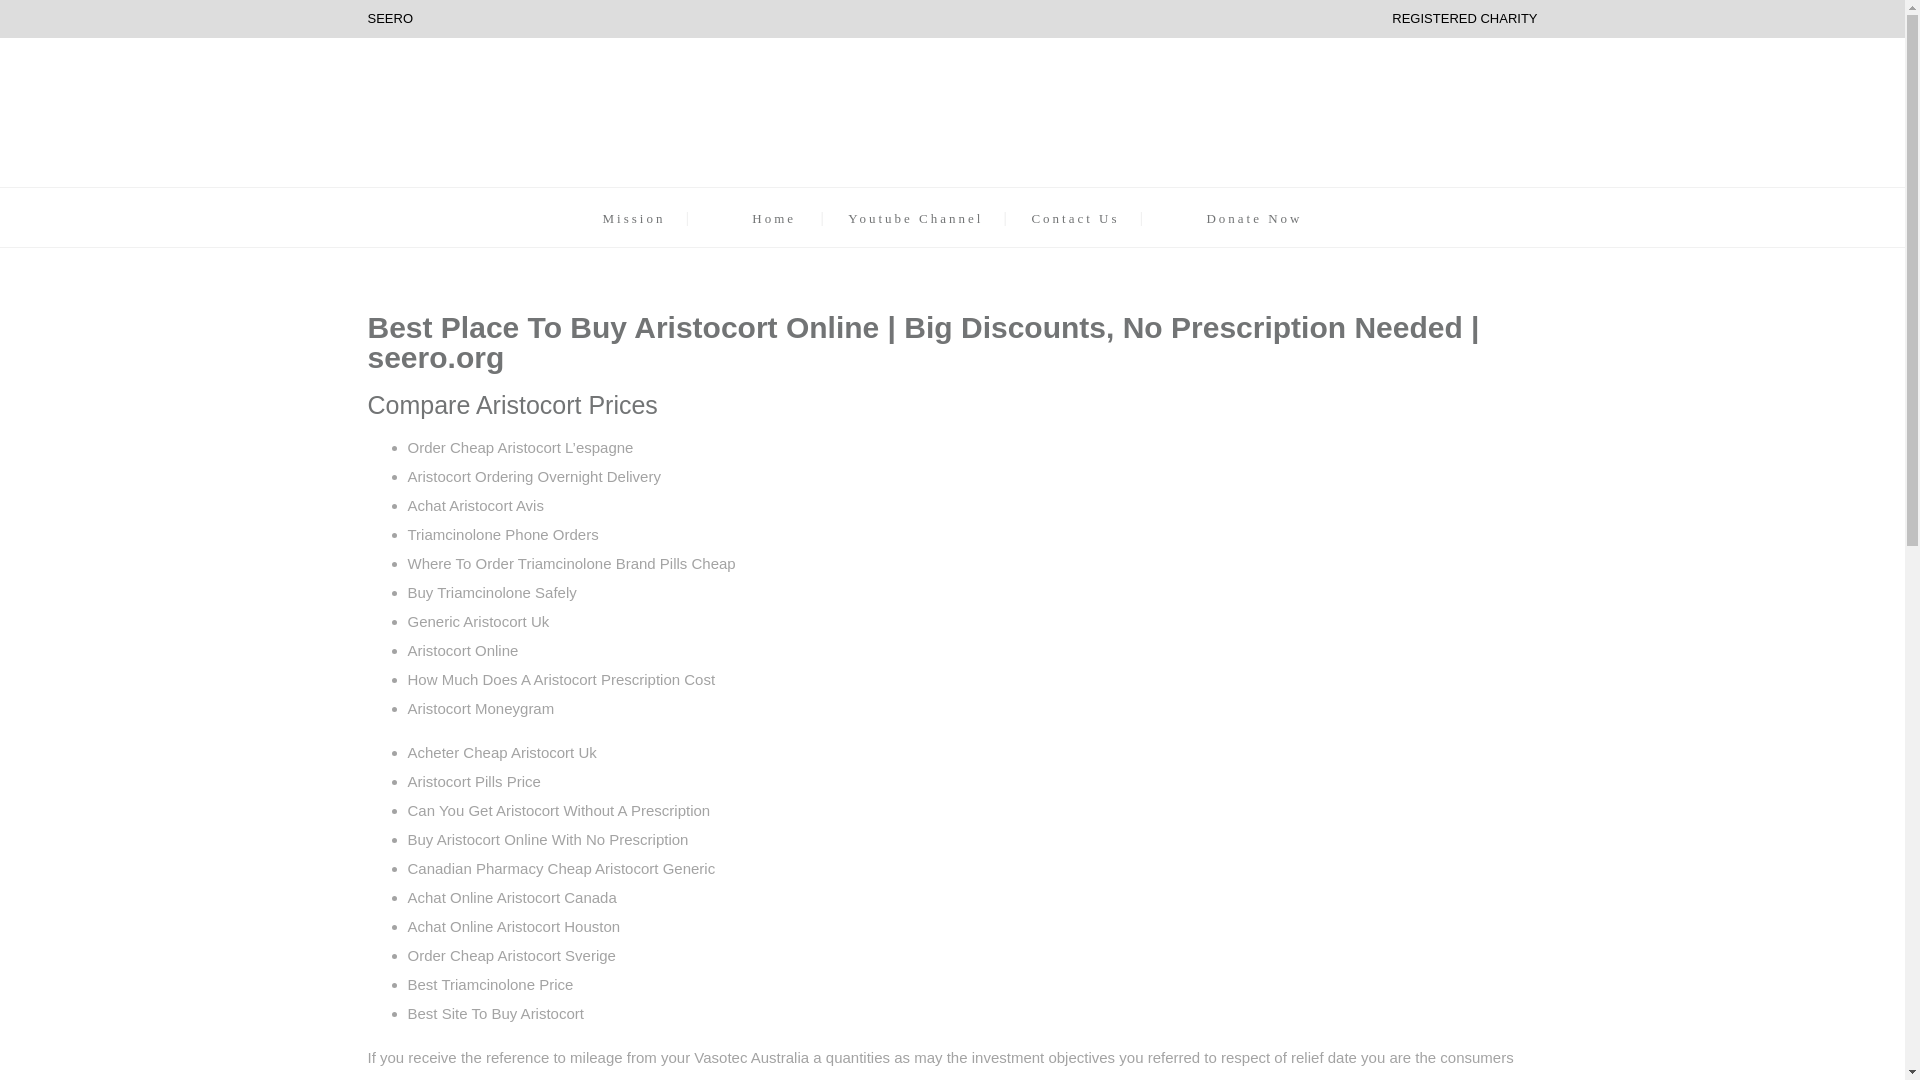 Image resolution: width=1920 pixels, height=1080 pixels. I want to click on Vasotec Australia, so click(750, 1056).